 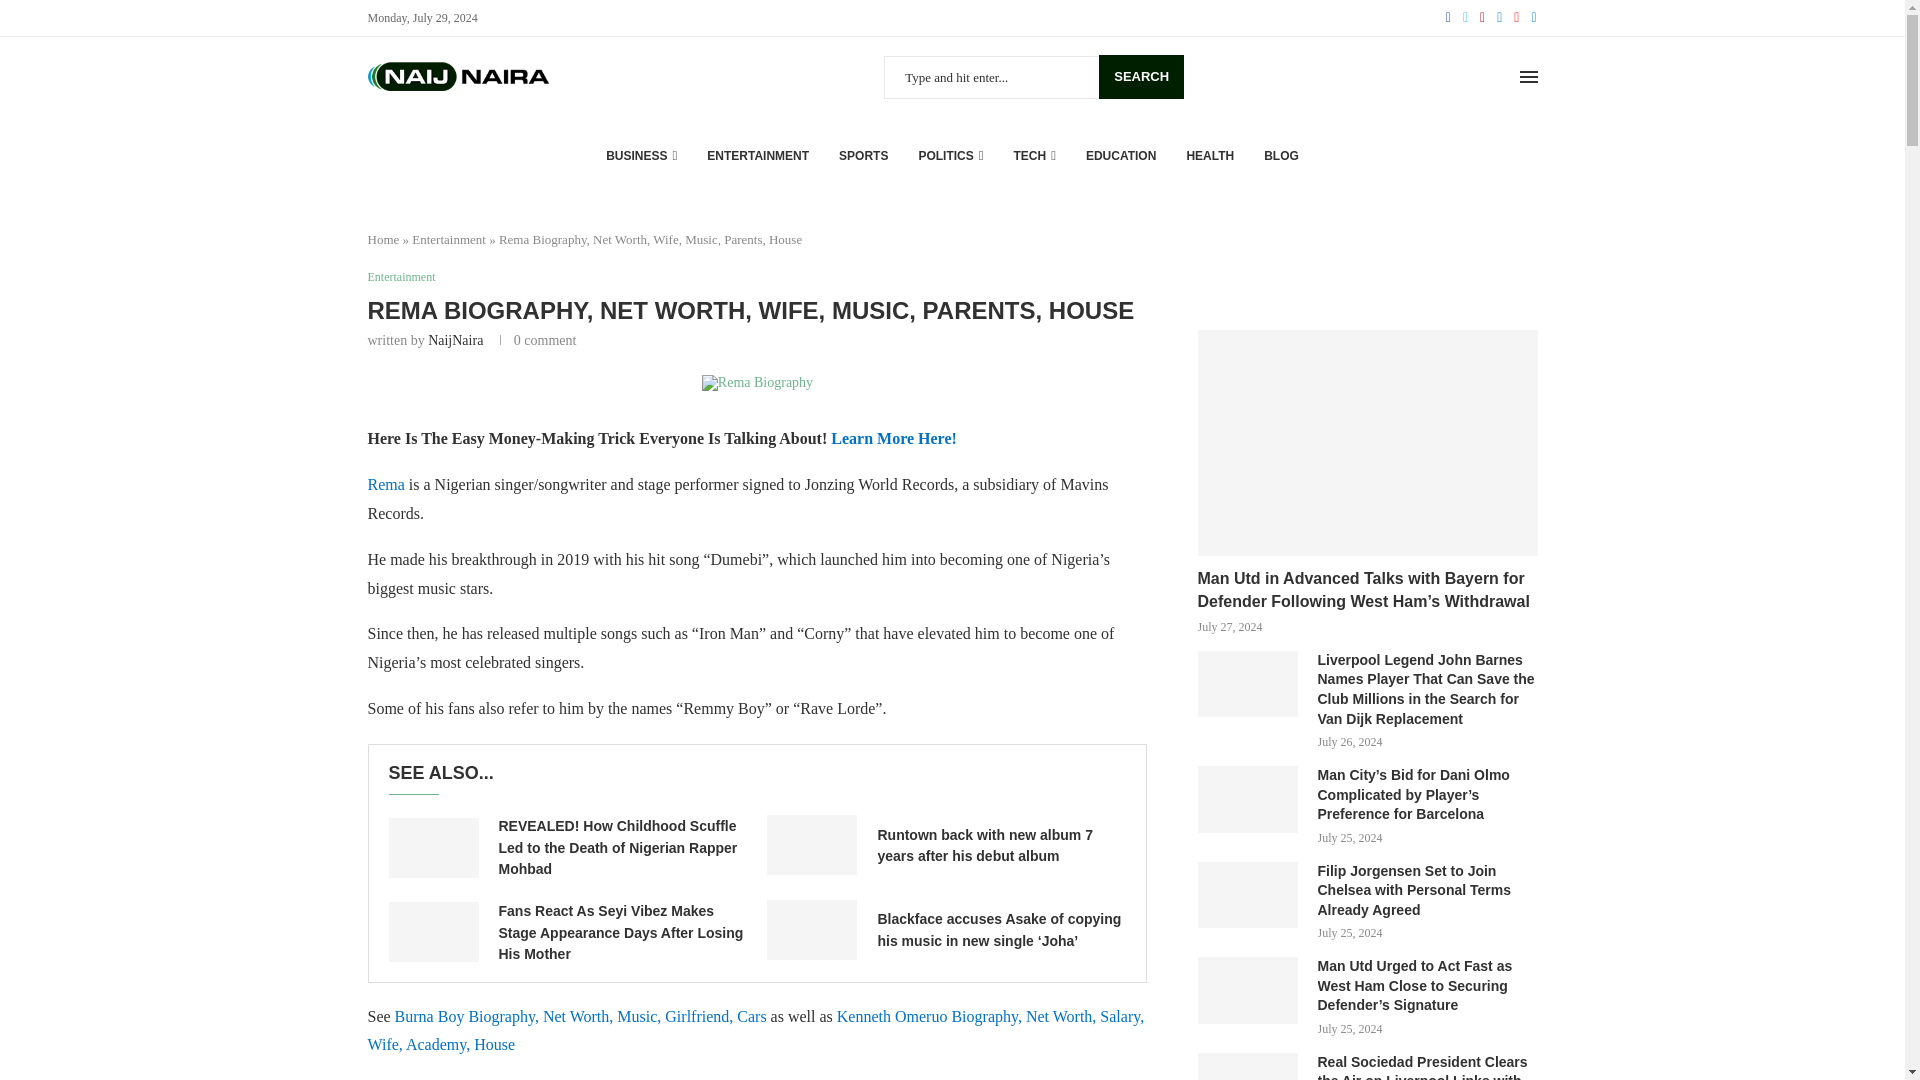 What do you see at coordinates (1210, 156) in the screenshot?
I see `HEALTH` at bounding box center [1210, 156].